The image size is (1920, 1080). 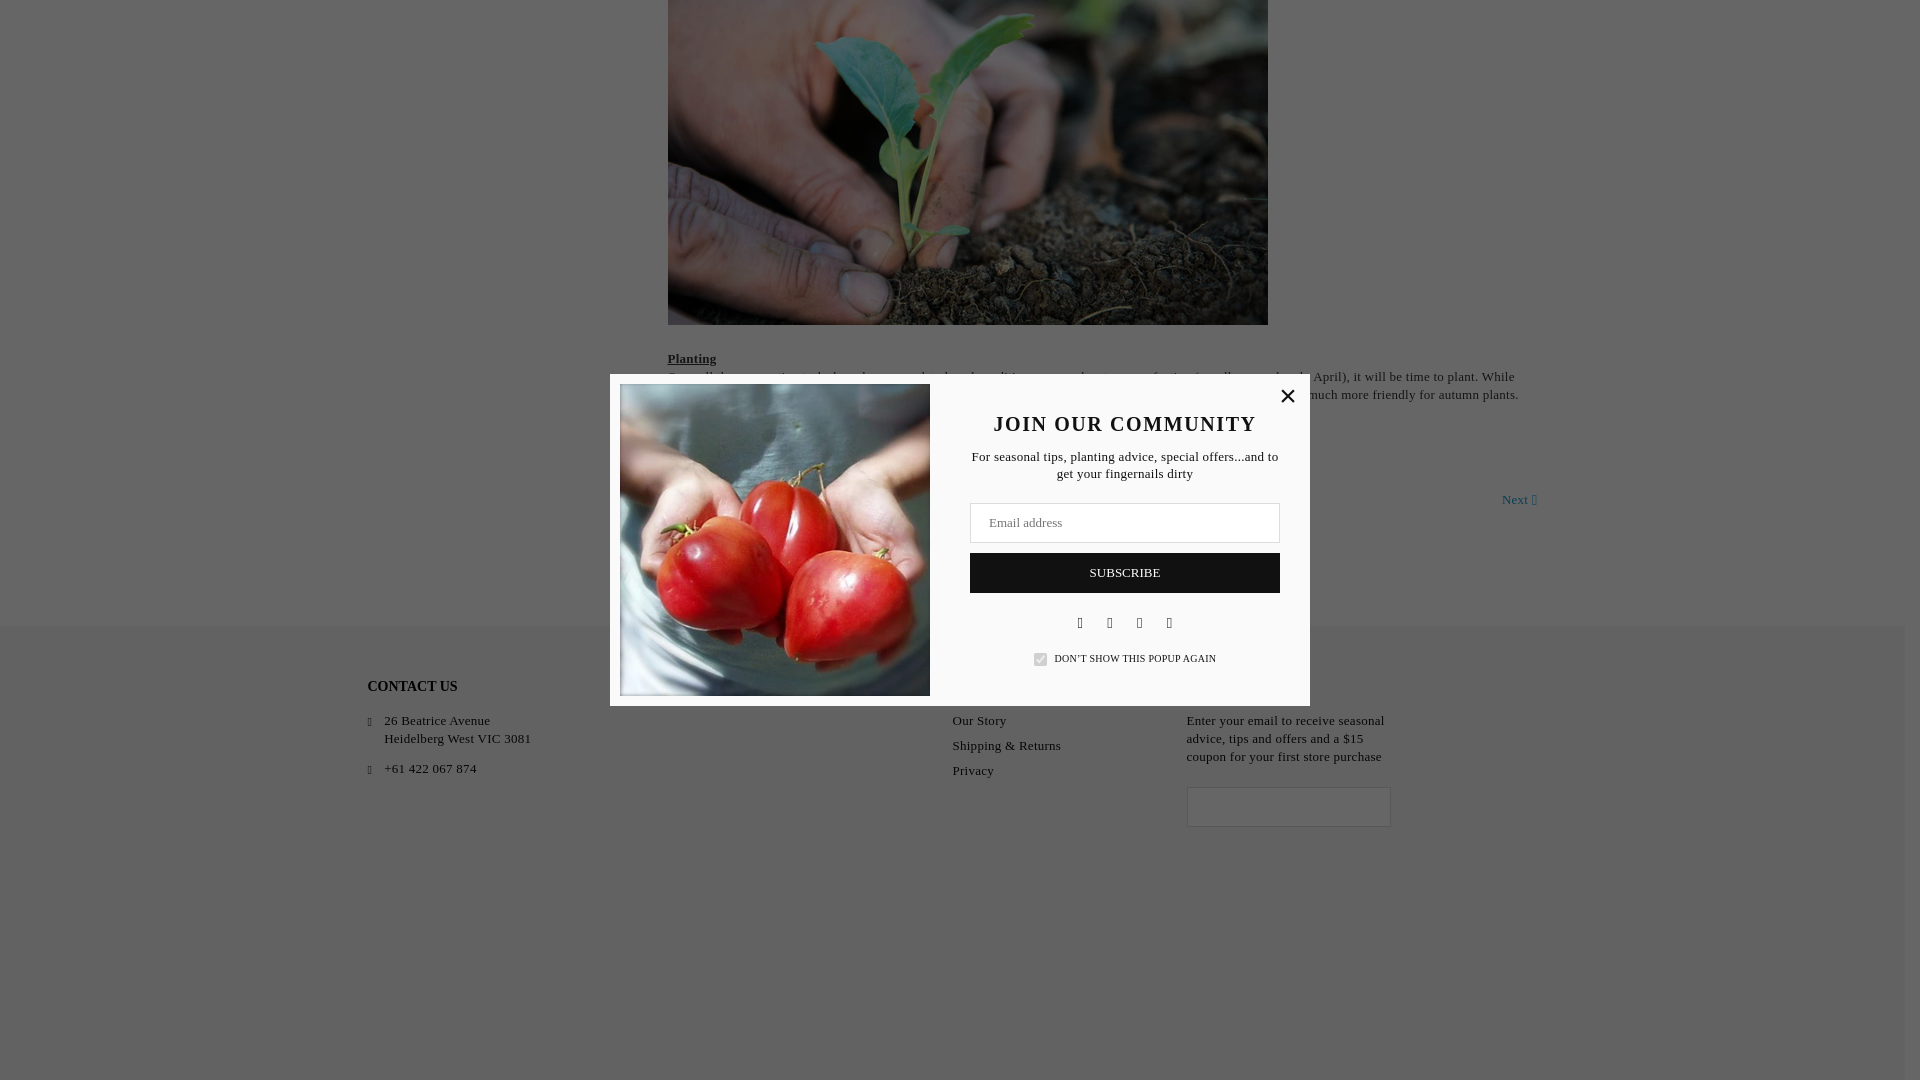 What do you see at coordinates (1440, 1038) in the screenshot?
I see `Shop Pay` at bounding box center [1440, 1038].